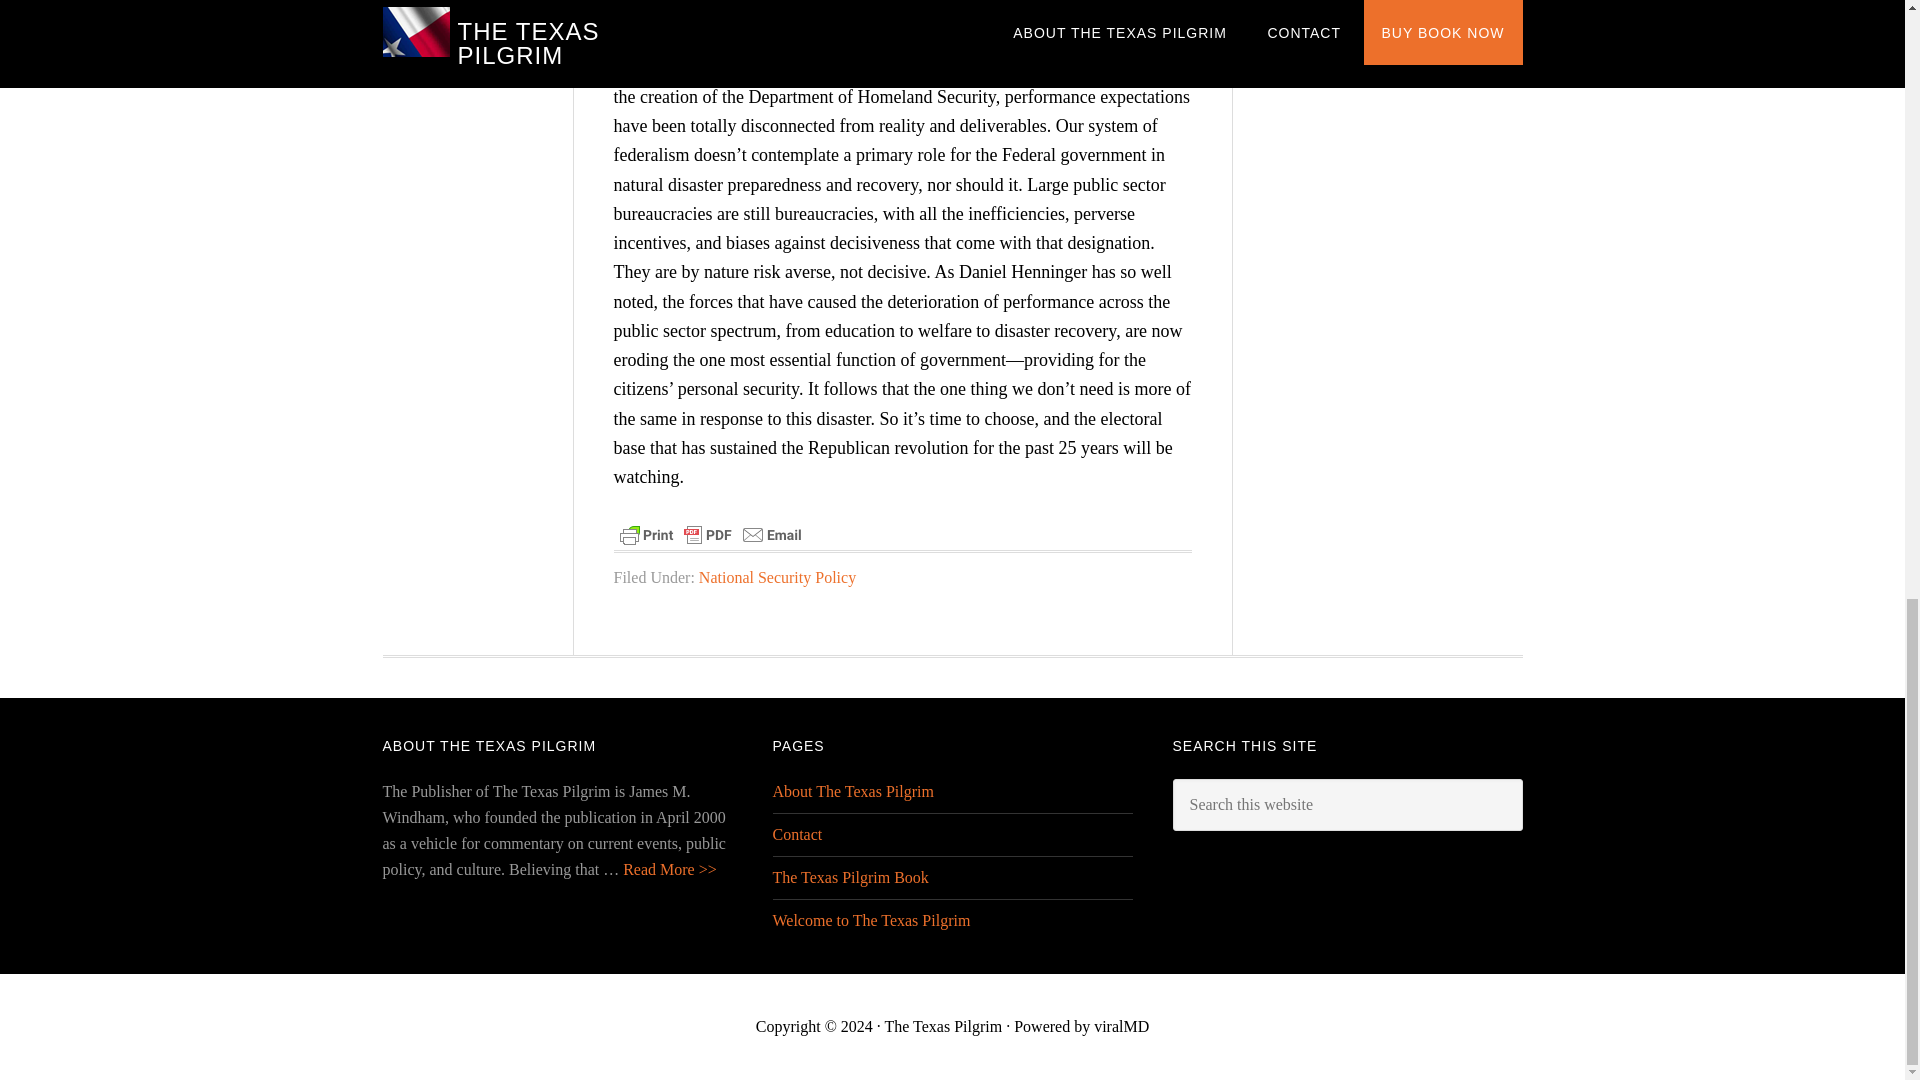  I want to click on Contact, so click(796, 834).